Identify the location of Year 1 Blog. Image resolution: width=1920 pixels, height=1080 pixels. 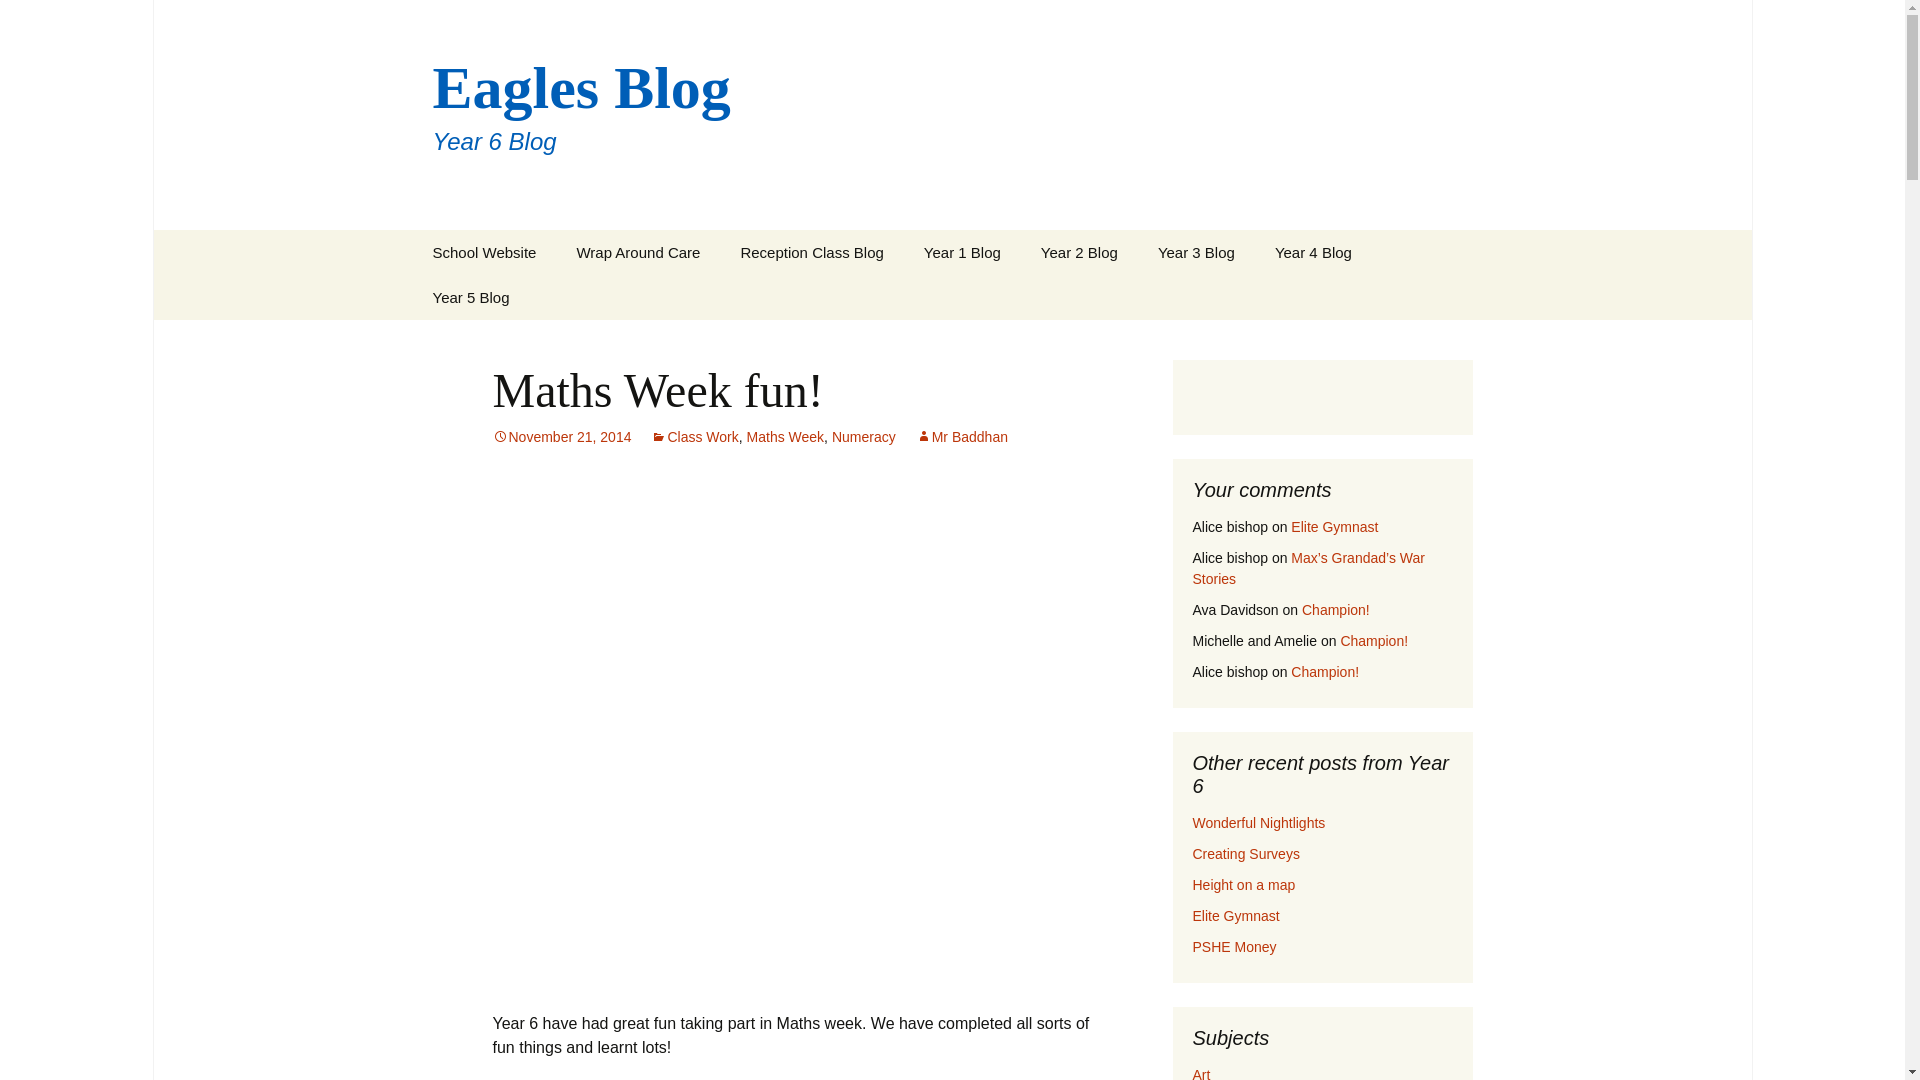
(962, 252).